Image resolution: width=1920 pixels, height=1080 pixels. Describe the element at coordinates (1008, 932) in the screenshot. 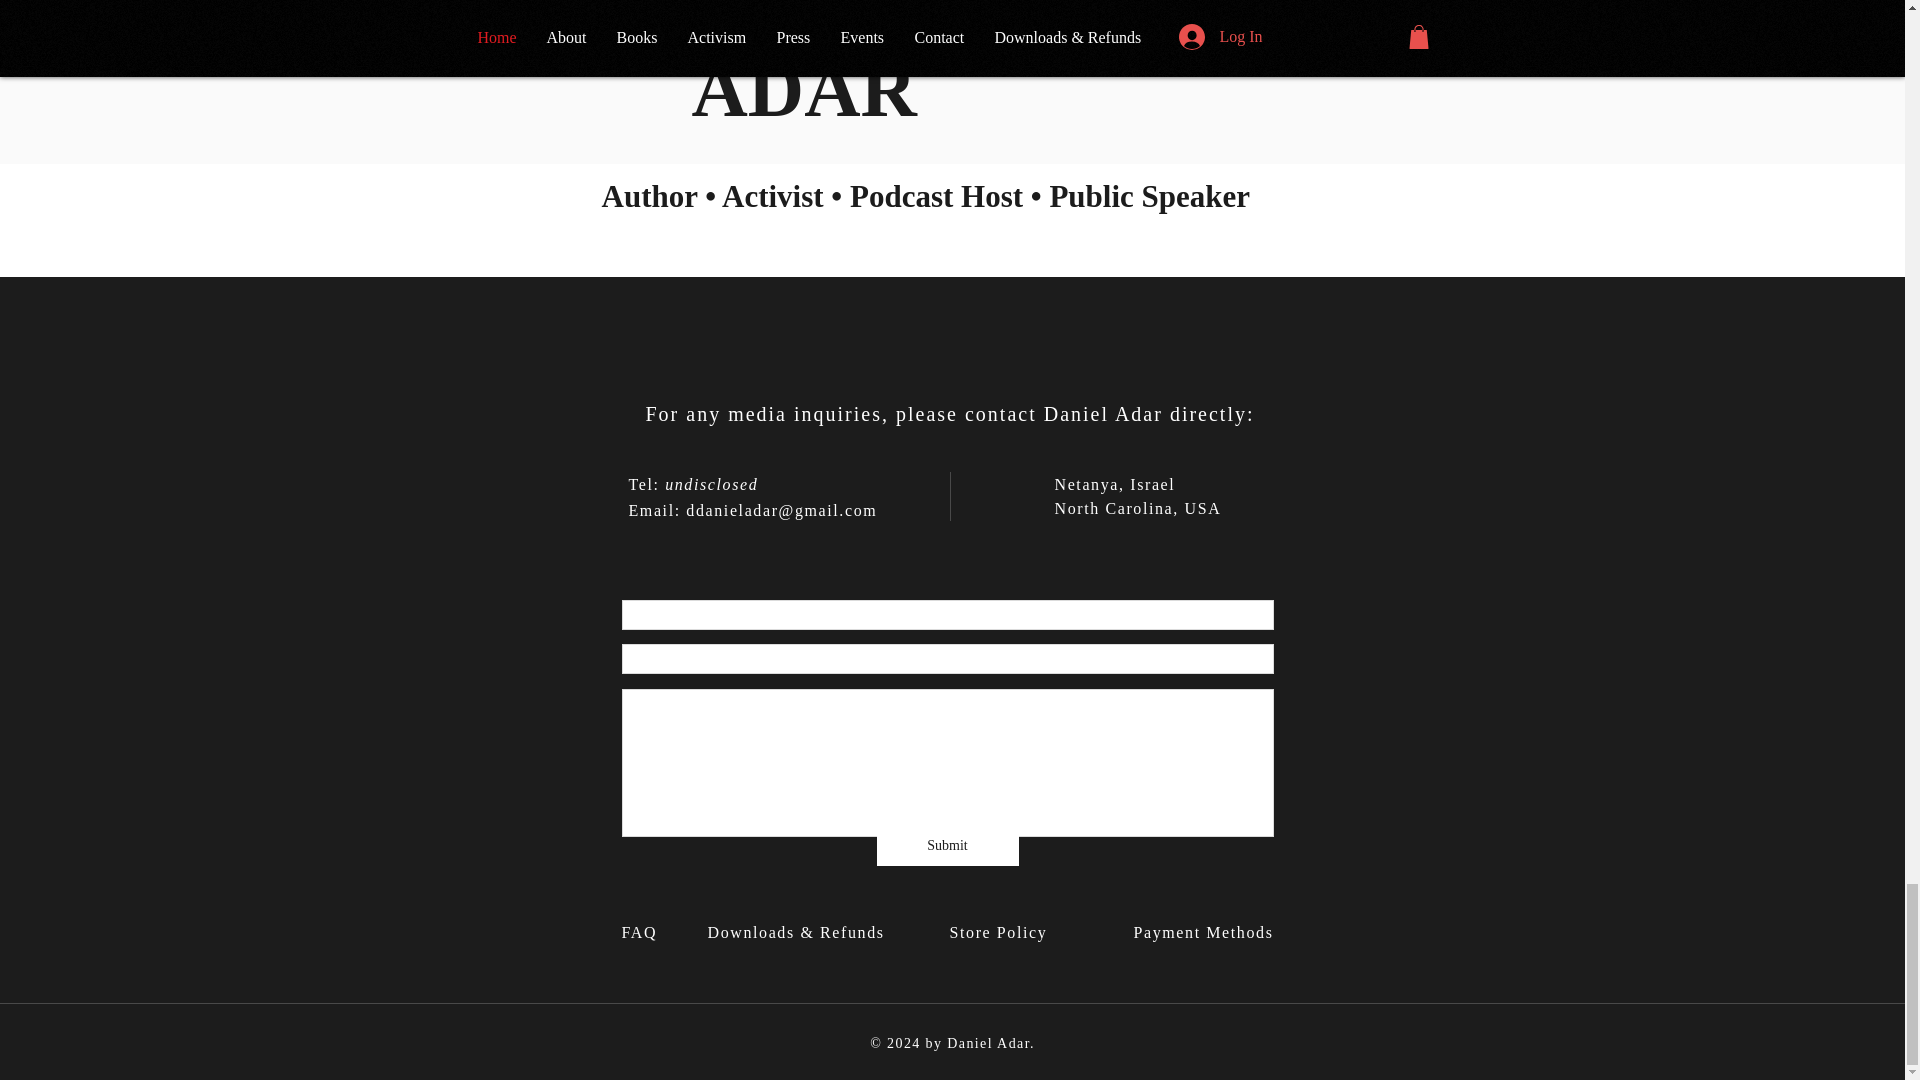

I see `Store Policy   ` at that location.